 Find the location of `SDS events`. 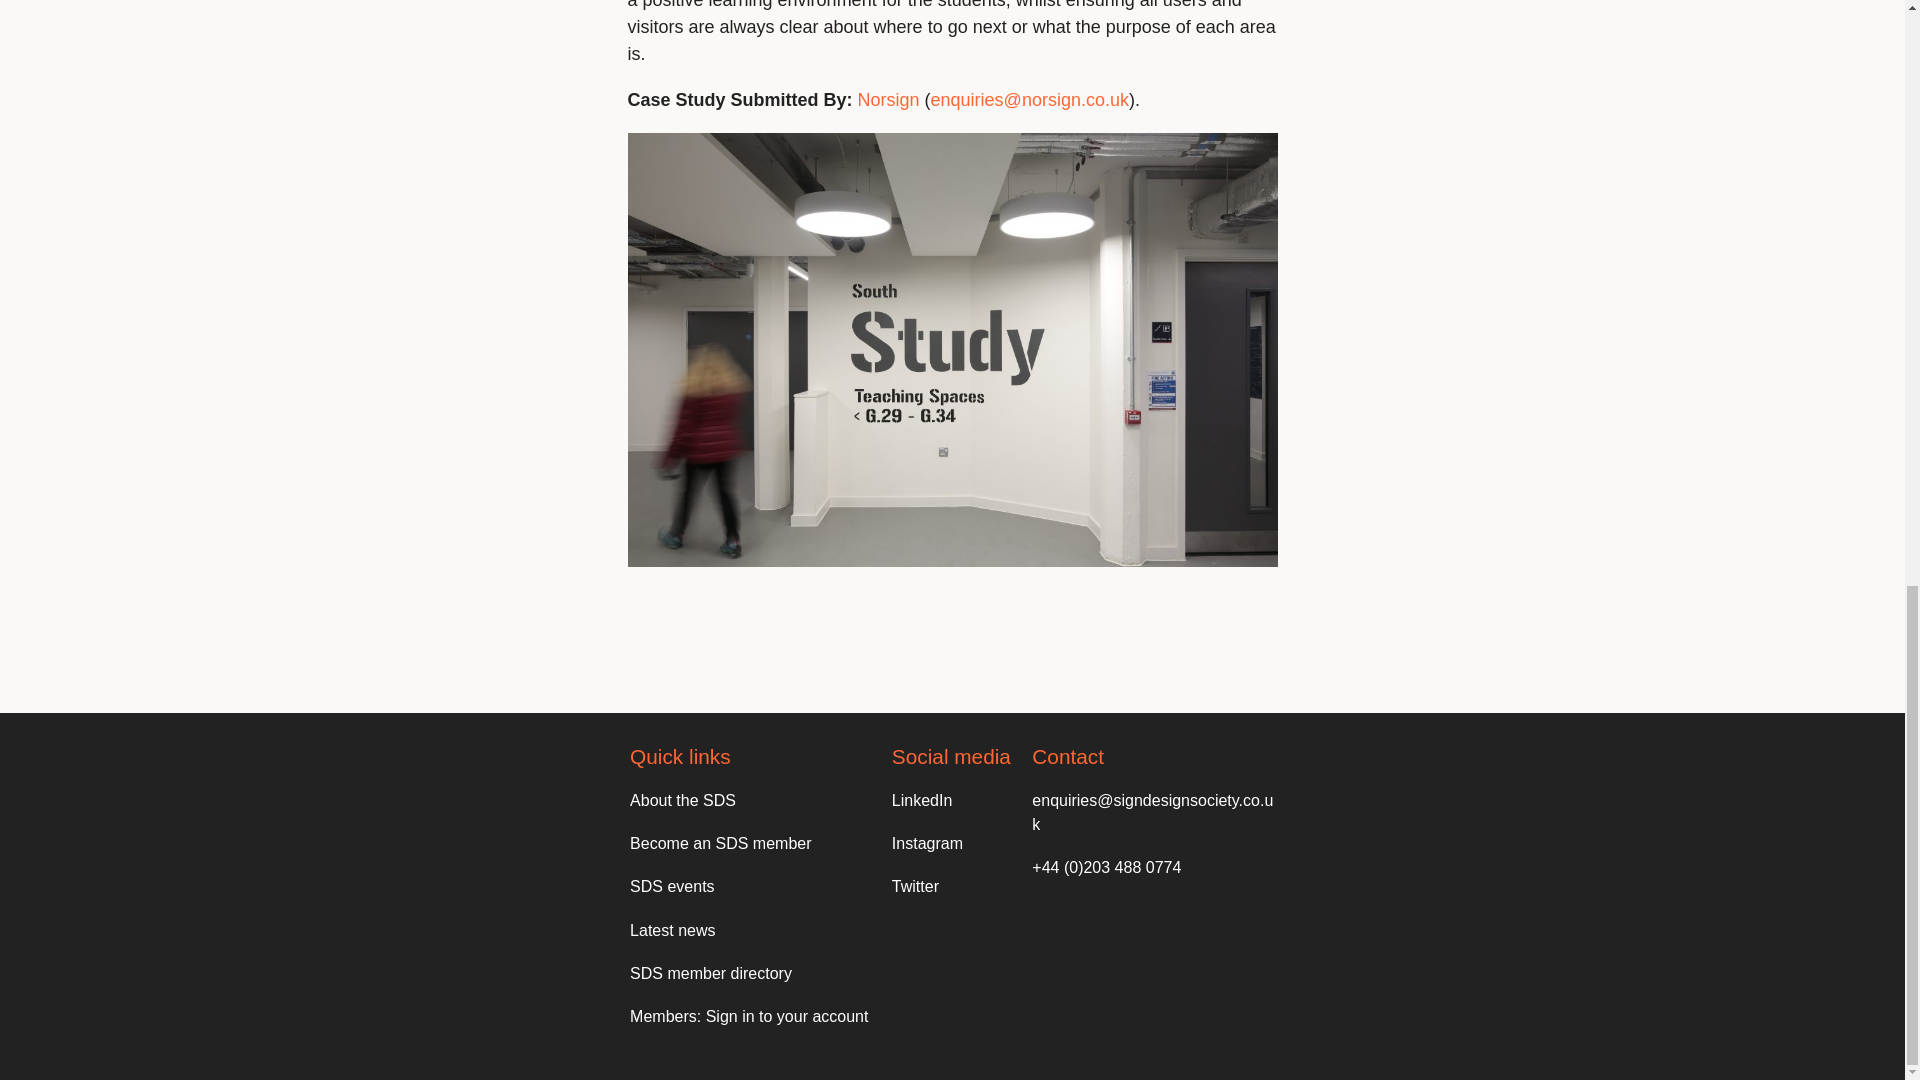

SDS events is located at coordinates (672, 886).